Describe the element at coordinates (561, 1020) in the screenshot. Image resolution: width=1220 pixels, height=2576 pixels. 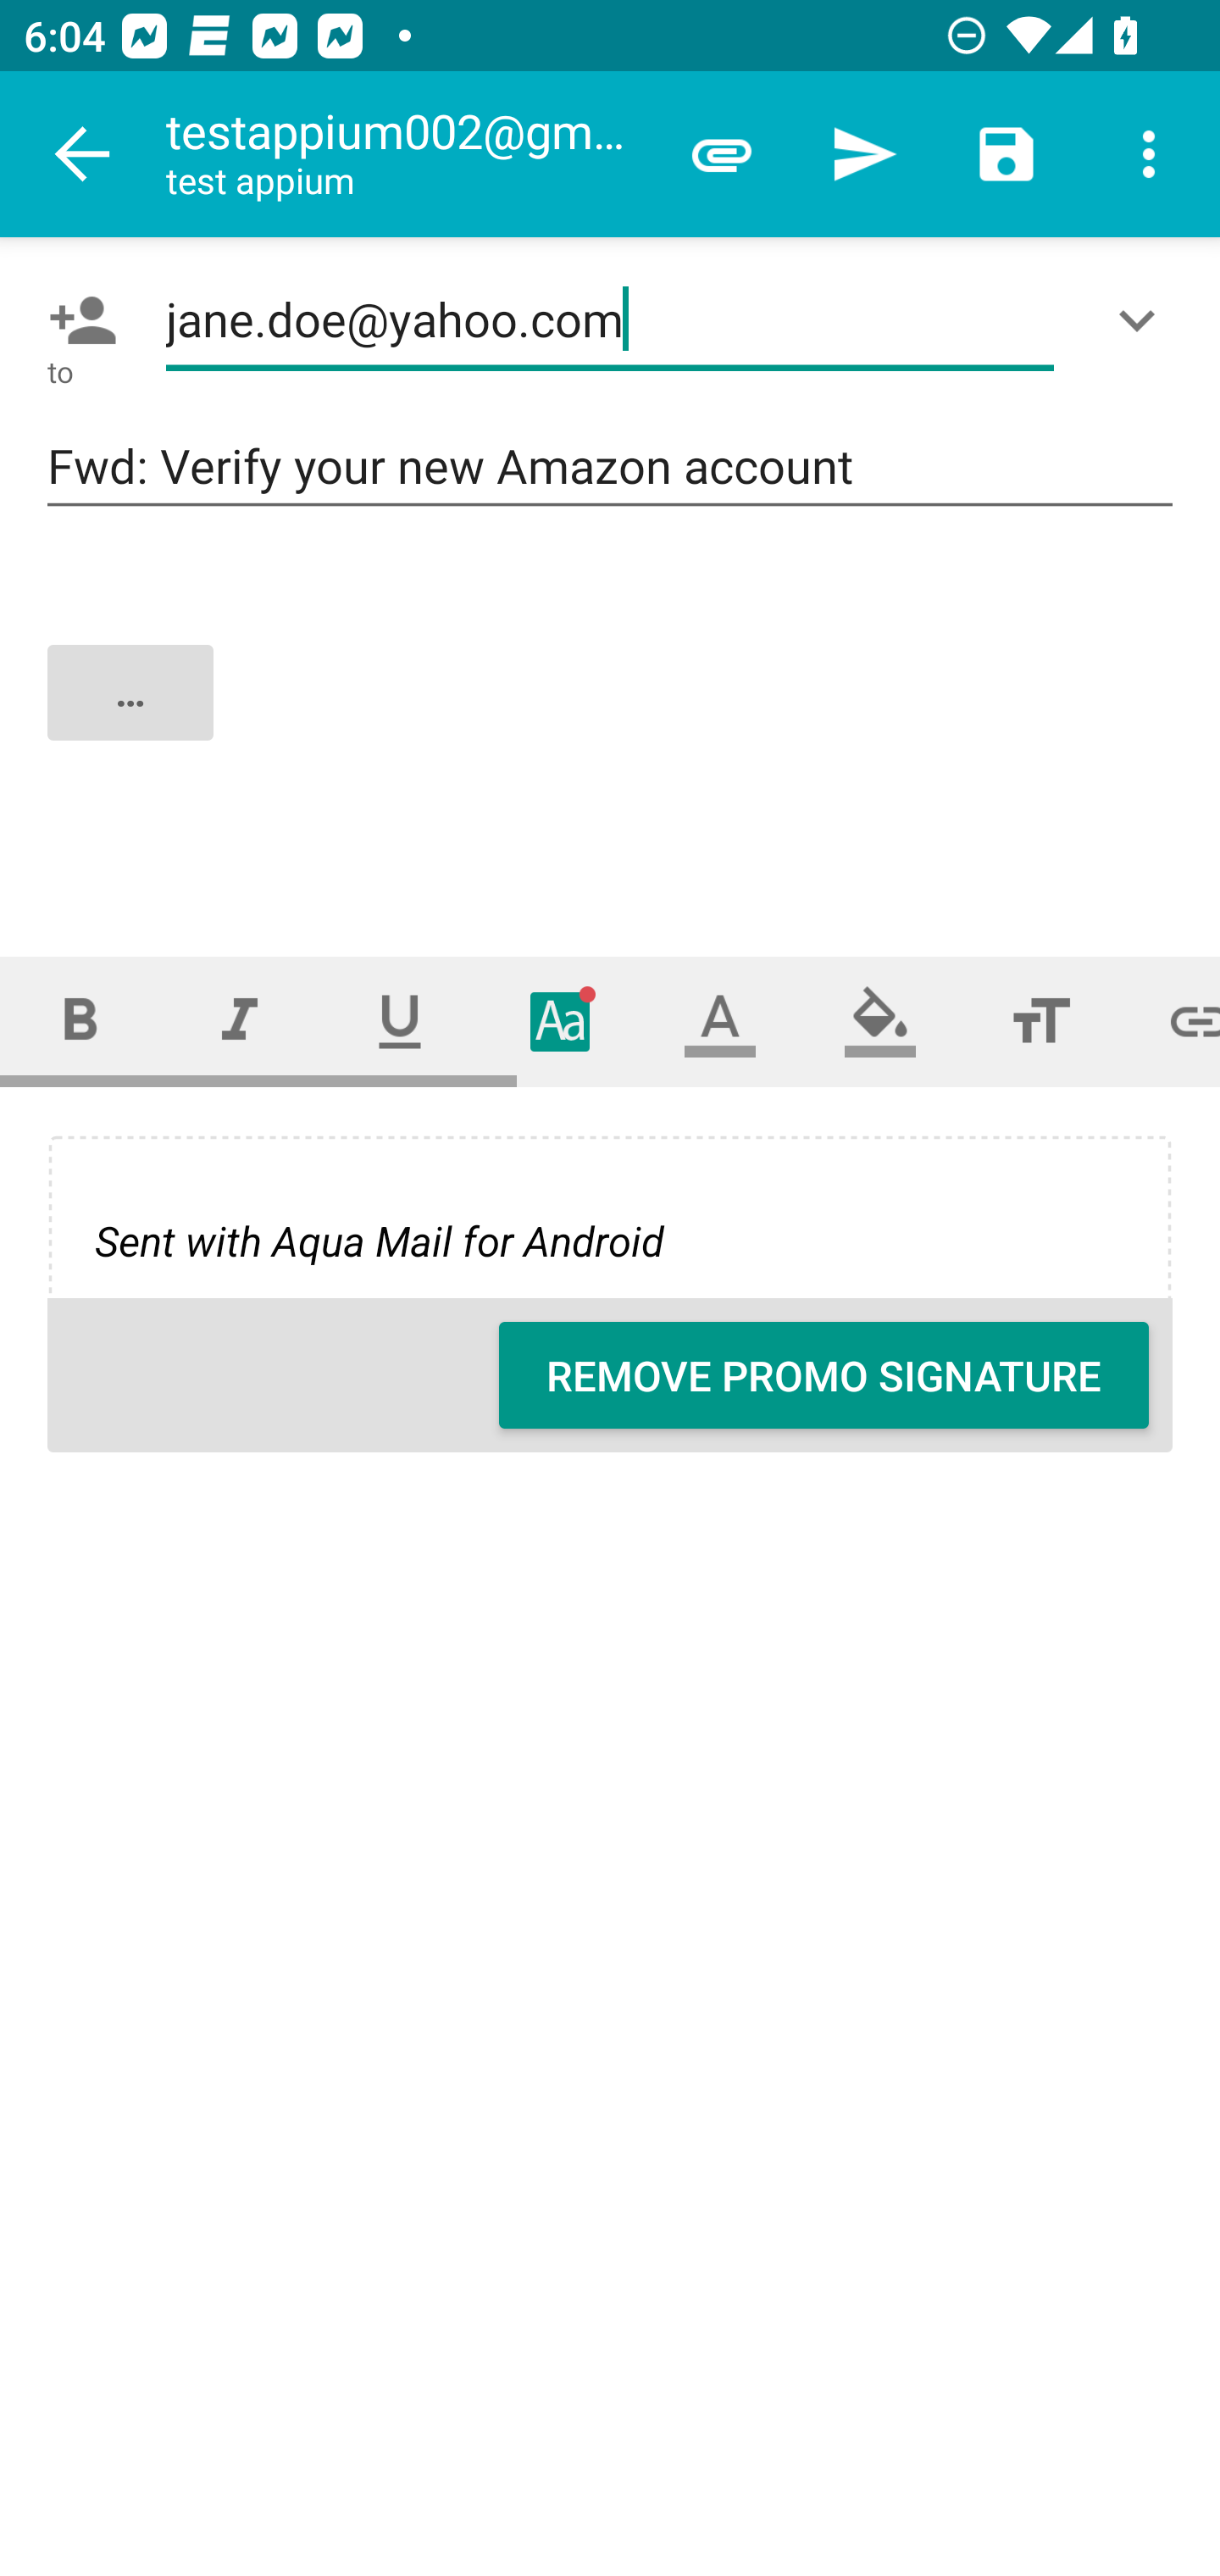
I see `Typeface (font)` at that location.